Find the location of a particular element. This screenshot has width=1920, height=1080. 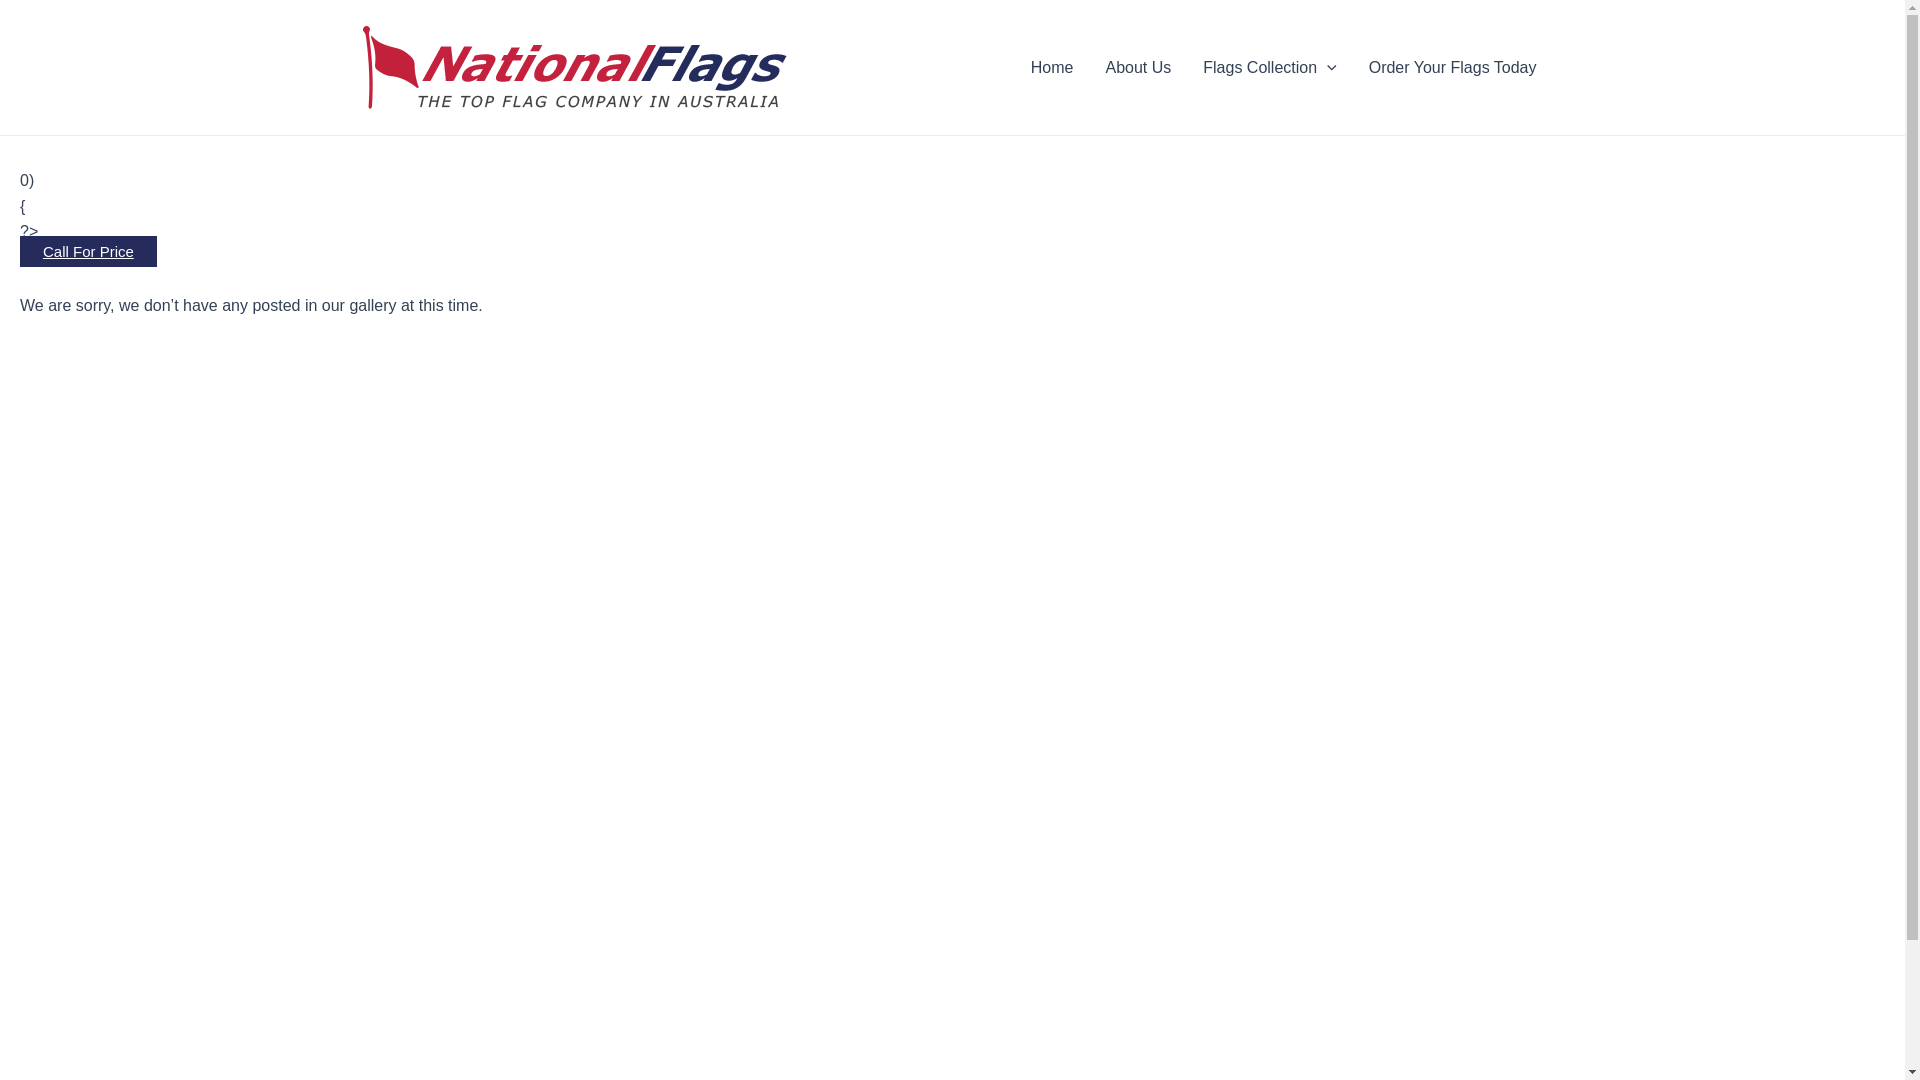

Flags Collection is located at coordinates (1270, 68).